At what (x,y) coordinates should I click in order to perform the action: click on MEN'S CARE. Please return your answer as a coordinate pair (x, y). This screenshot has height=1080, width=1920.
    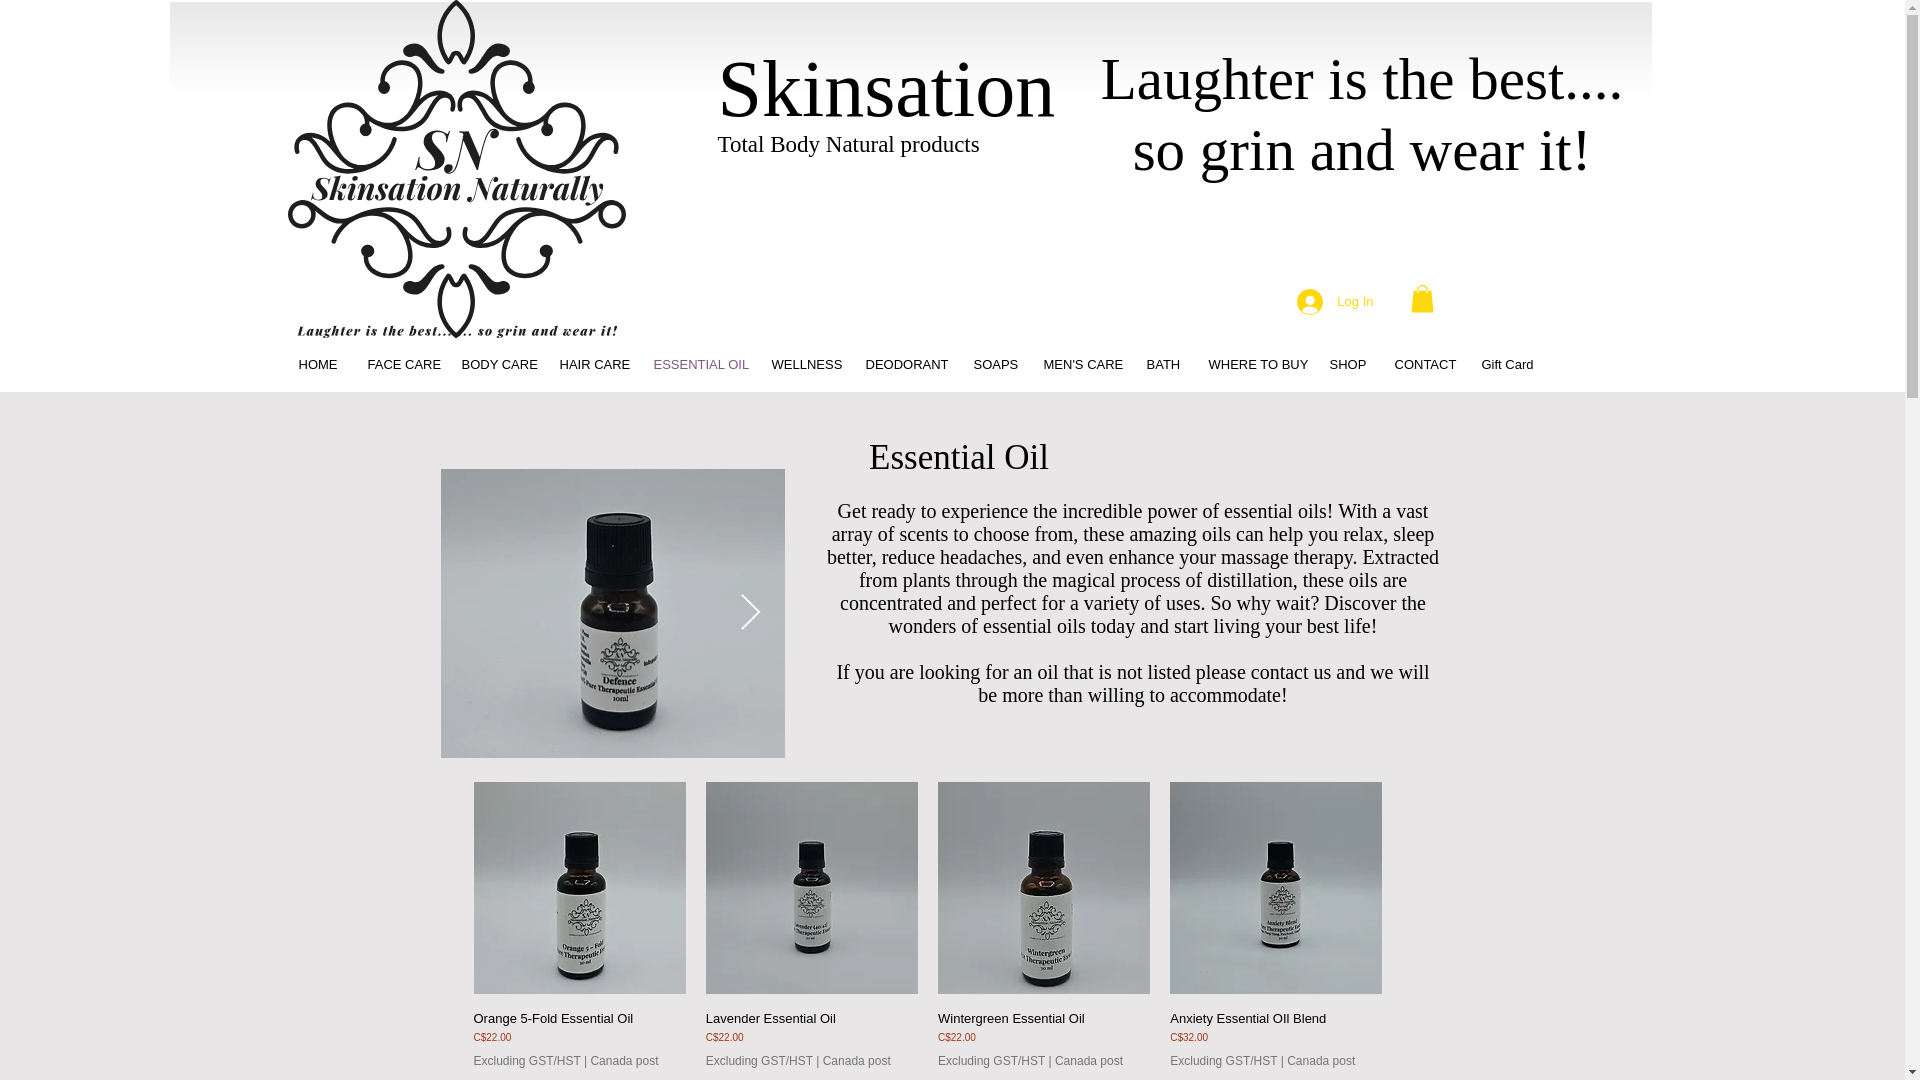
    Looking at the image, I should click on (1078, 364).